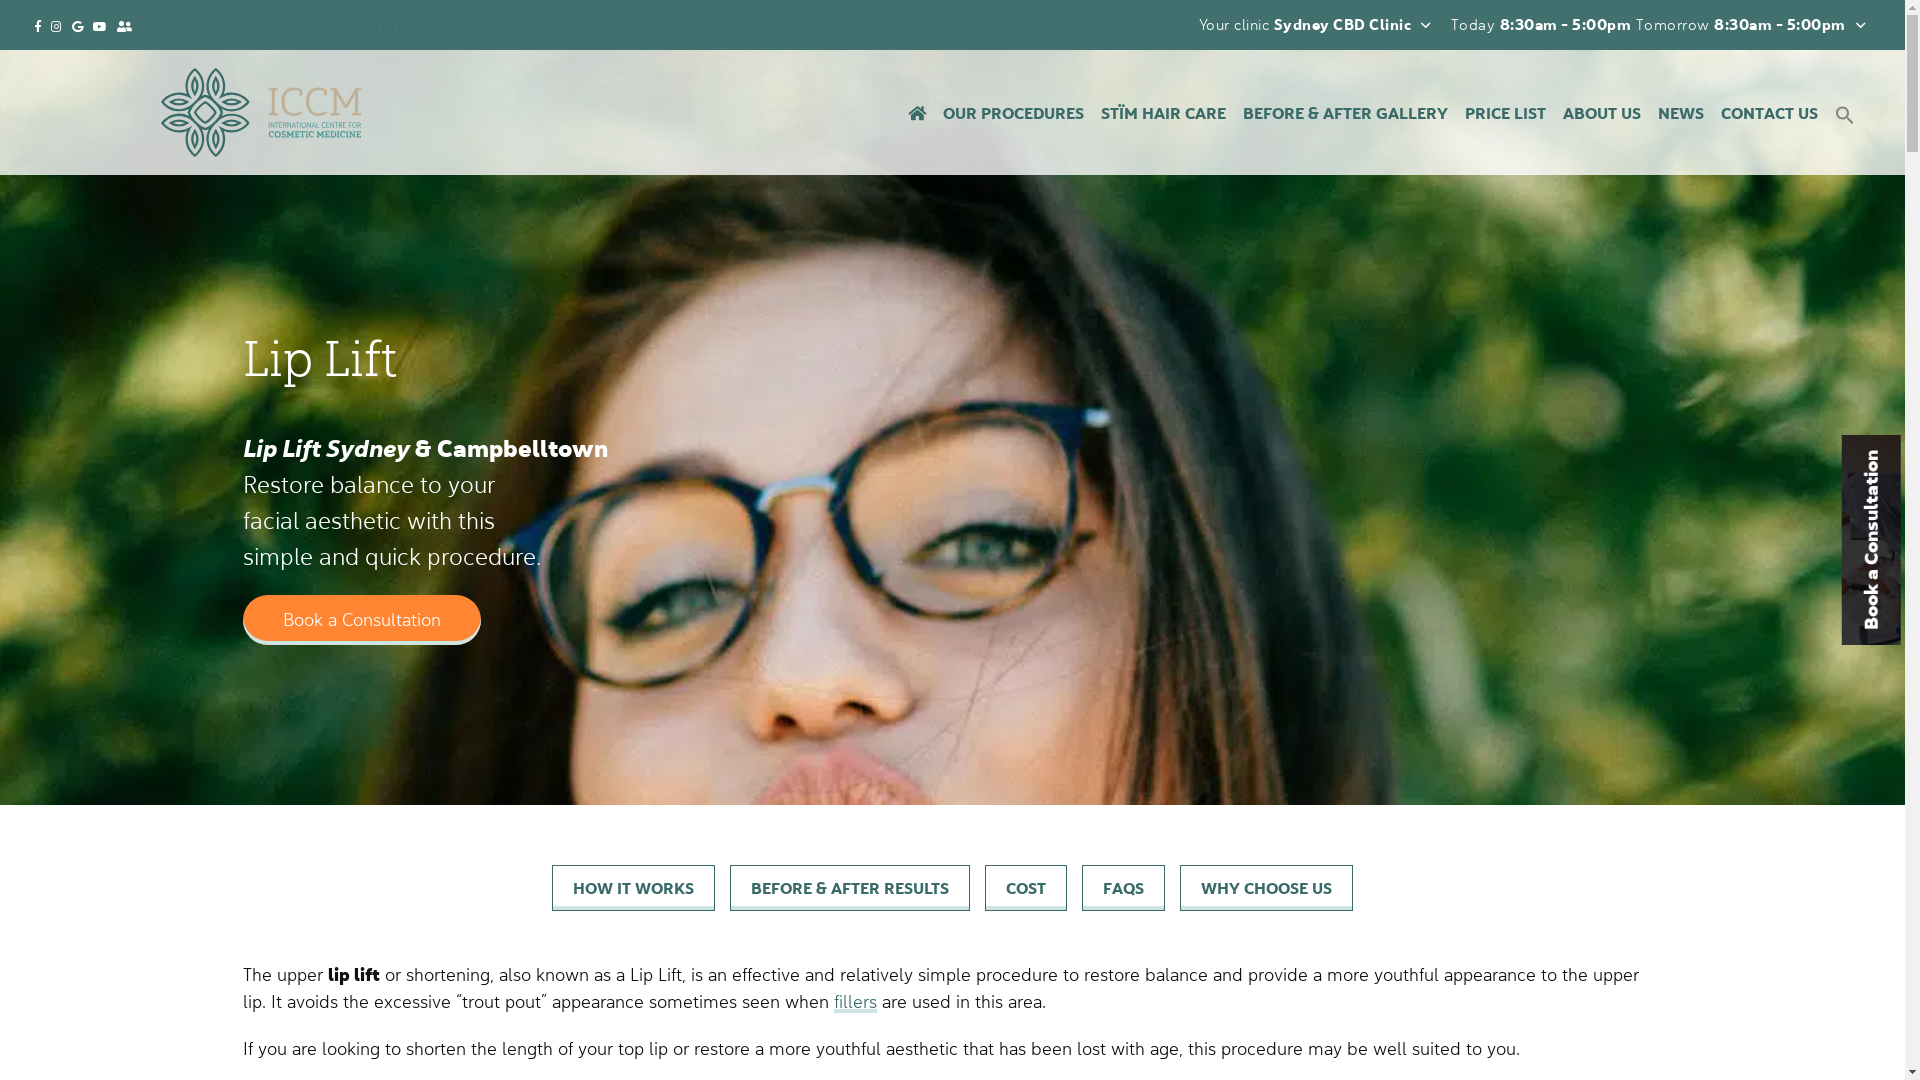  I want to click on WHY CHOOSE US, so click(1266, 888).